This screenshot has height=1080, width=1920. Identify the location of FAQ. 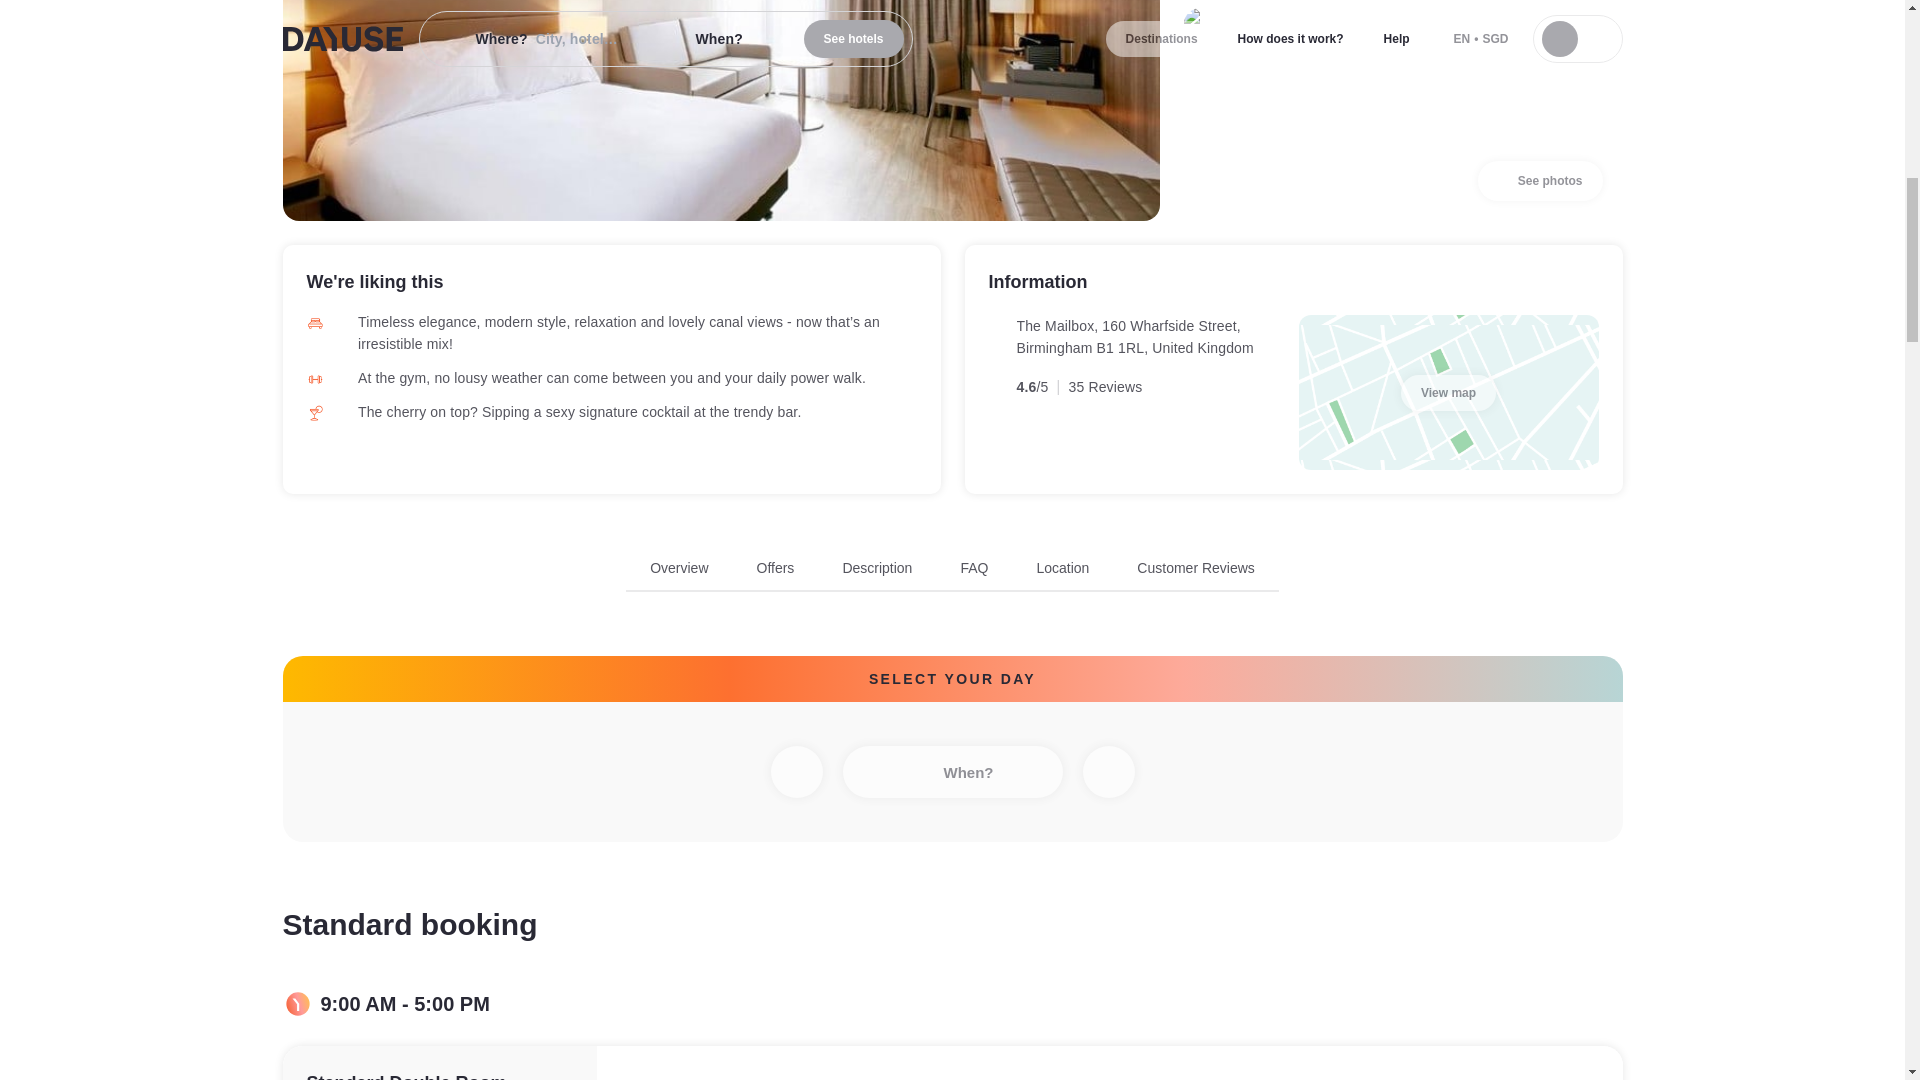
(974, 568).